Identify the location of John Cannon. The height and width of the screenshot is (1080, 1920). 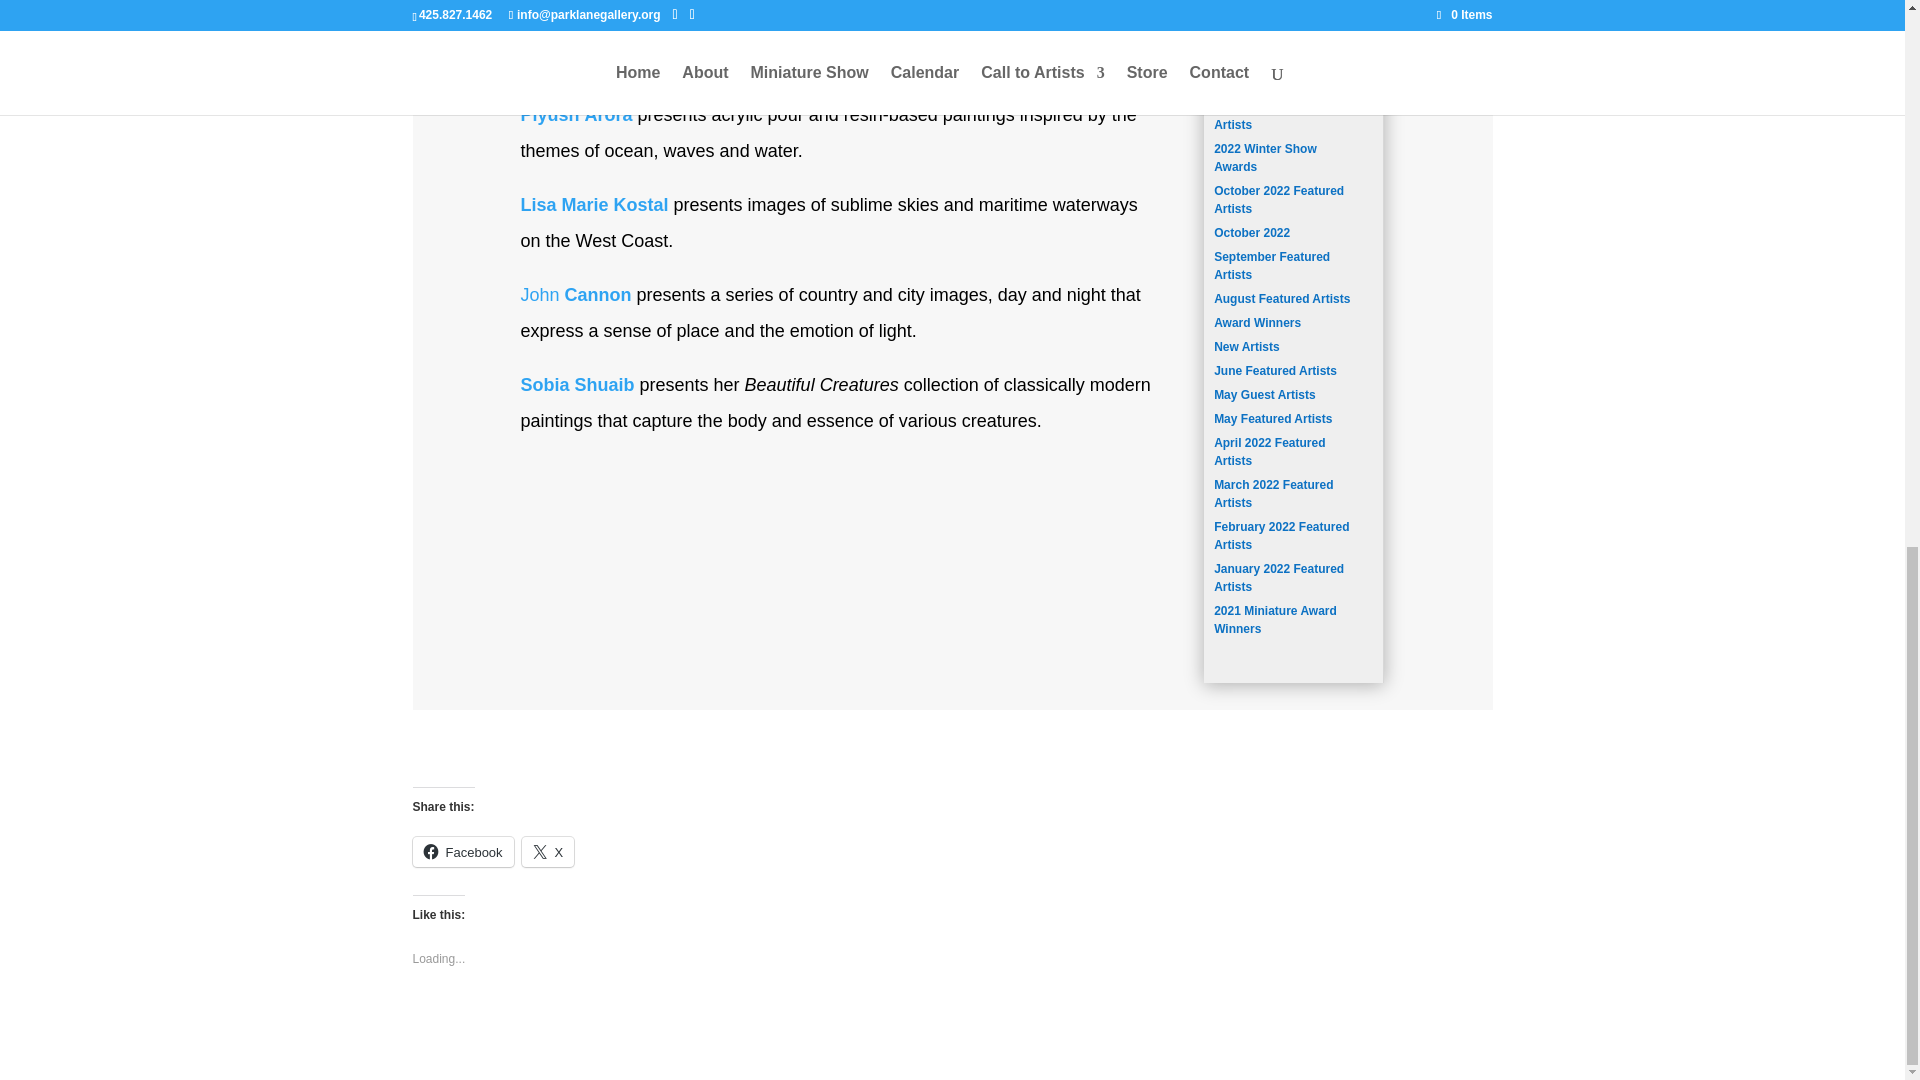
(576, 294).